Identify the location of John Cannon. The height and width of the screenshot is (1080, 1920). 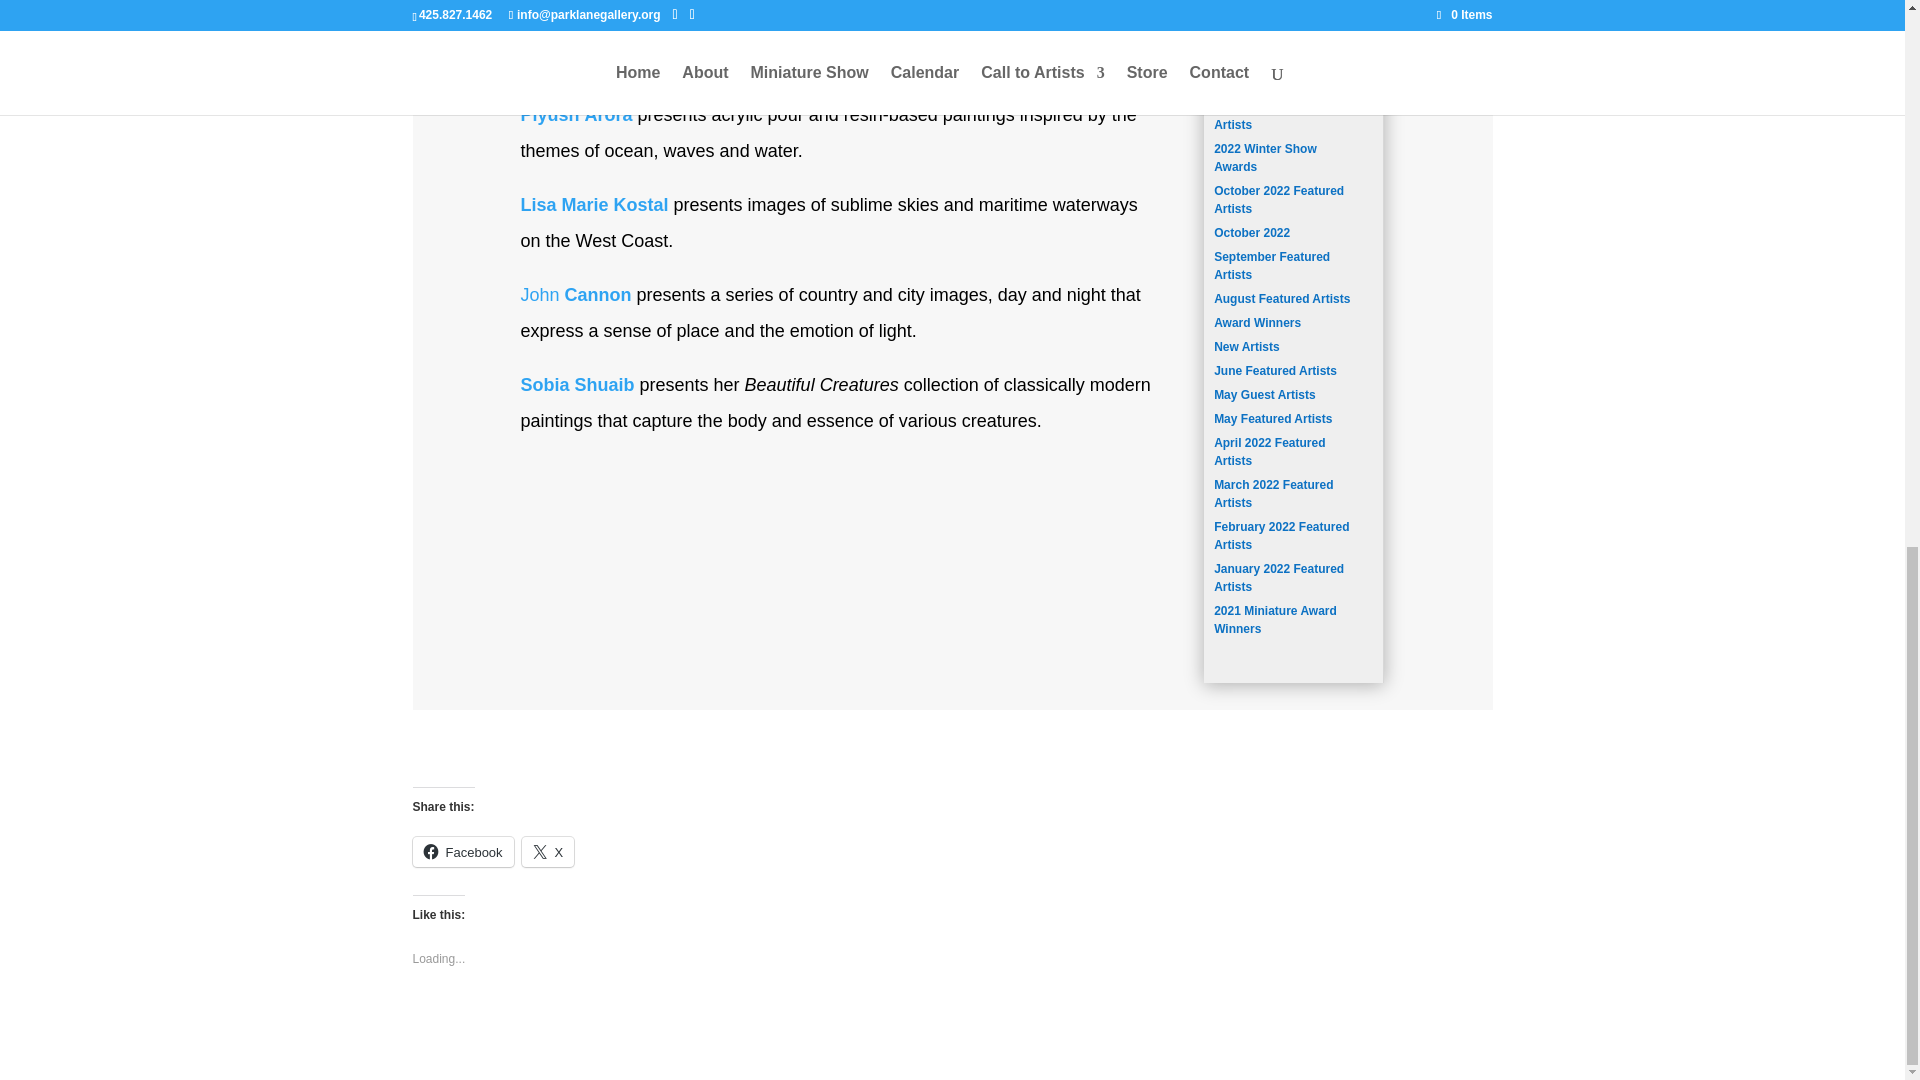
(576, 294).